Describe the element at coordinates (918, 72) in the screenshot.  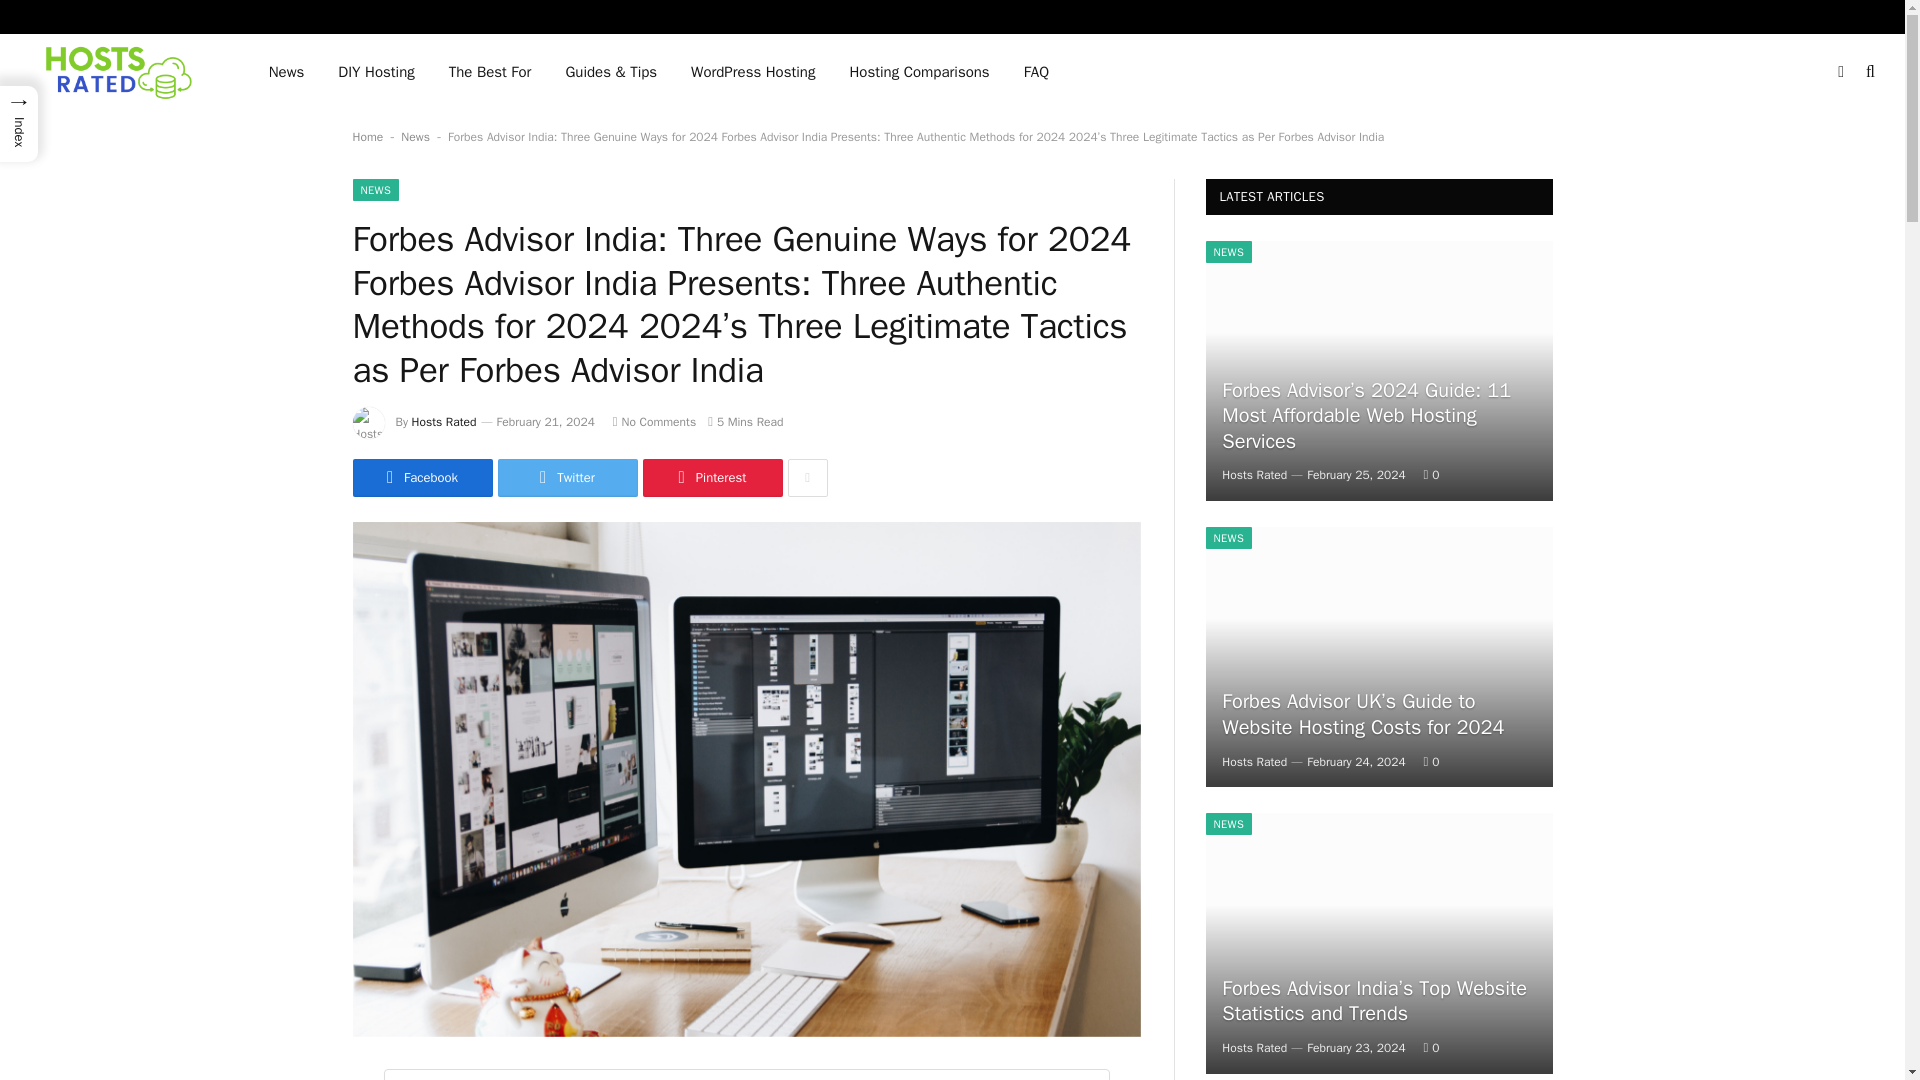
I see `Hosting Comparisons` at that location.